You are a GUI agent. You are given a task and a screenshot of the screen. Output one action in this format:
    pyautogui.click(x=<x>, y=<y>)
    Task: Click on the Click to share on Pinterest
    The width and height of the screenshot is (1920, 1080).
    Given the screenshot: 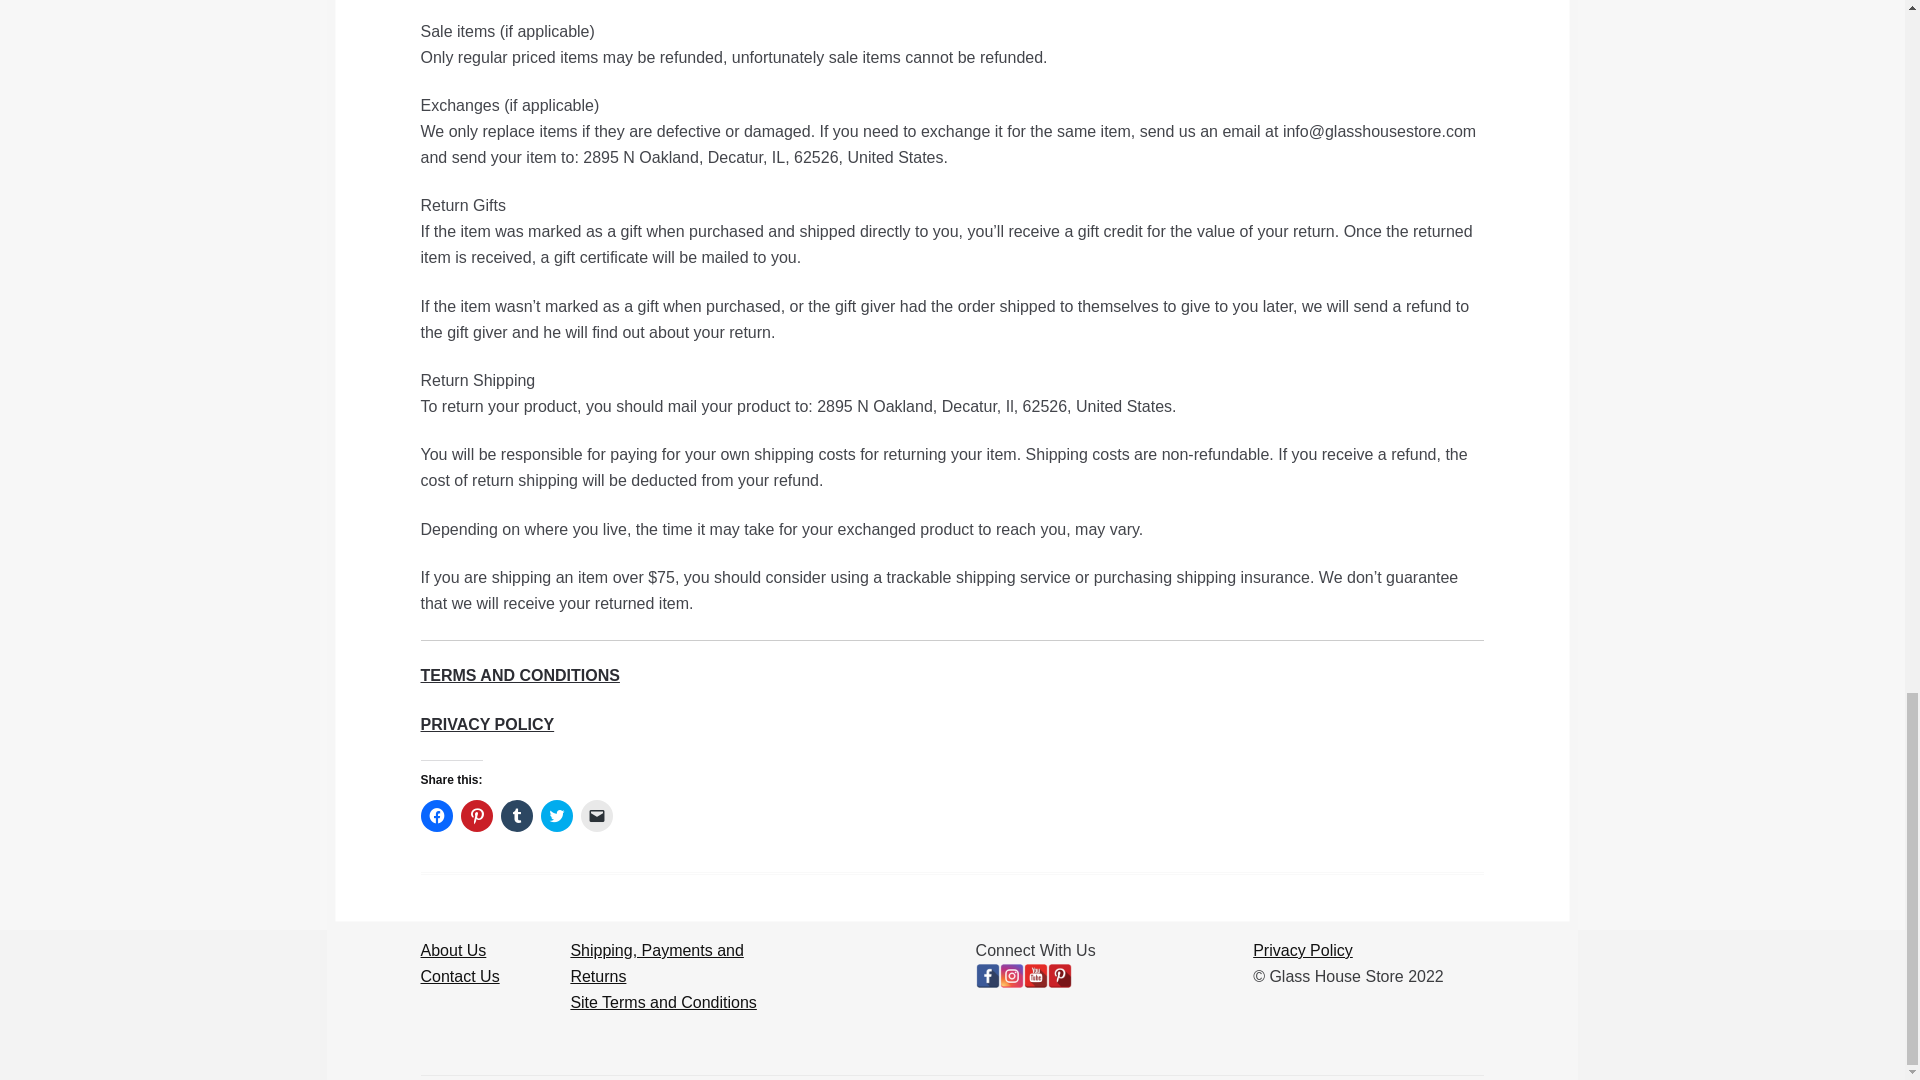 What is the action you would take?
    pyautogui.click(x=476, y=816)
    